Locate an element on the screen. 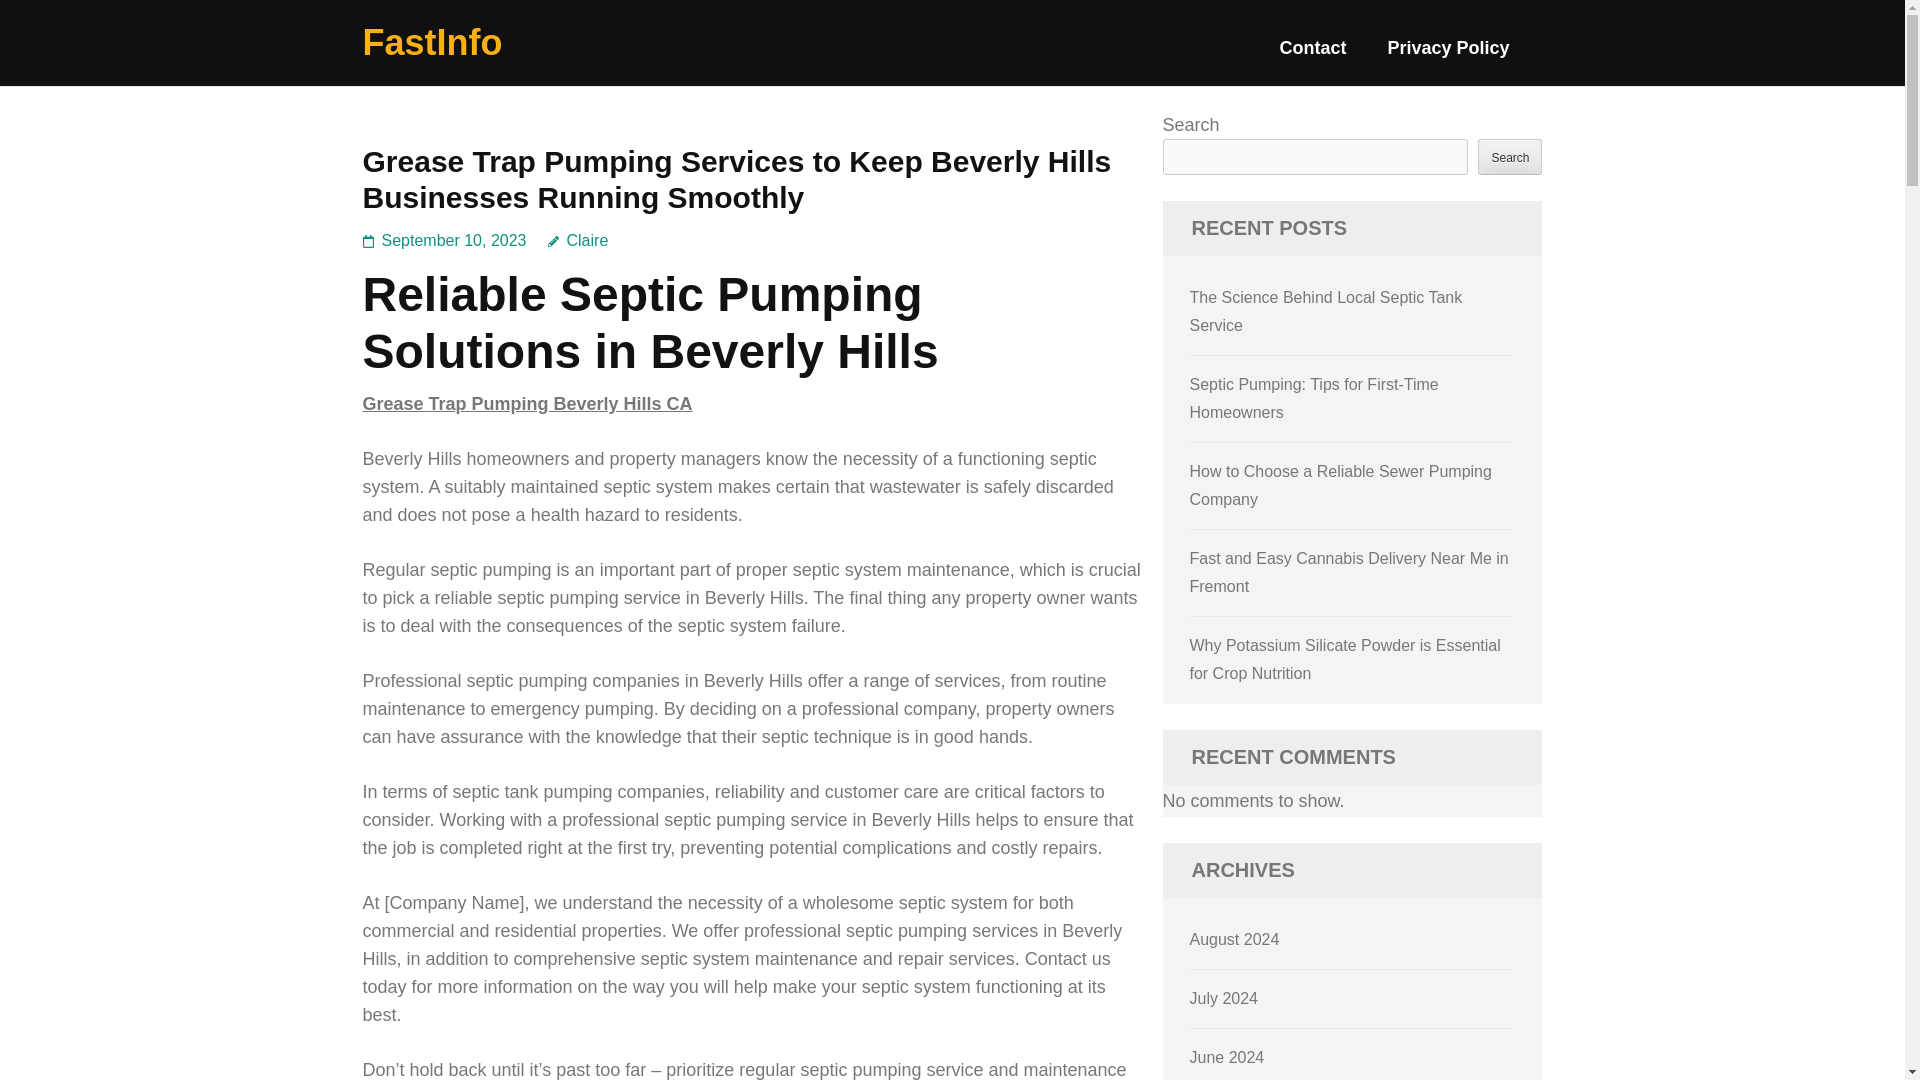  Fast and Easy Cannabis Delivery Near Me in Fremont is located at coordinates (1350, 572).